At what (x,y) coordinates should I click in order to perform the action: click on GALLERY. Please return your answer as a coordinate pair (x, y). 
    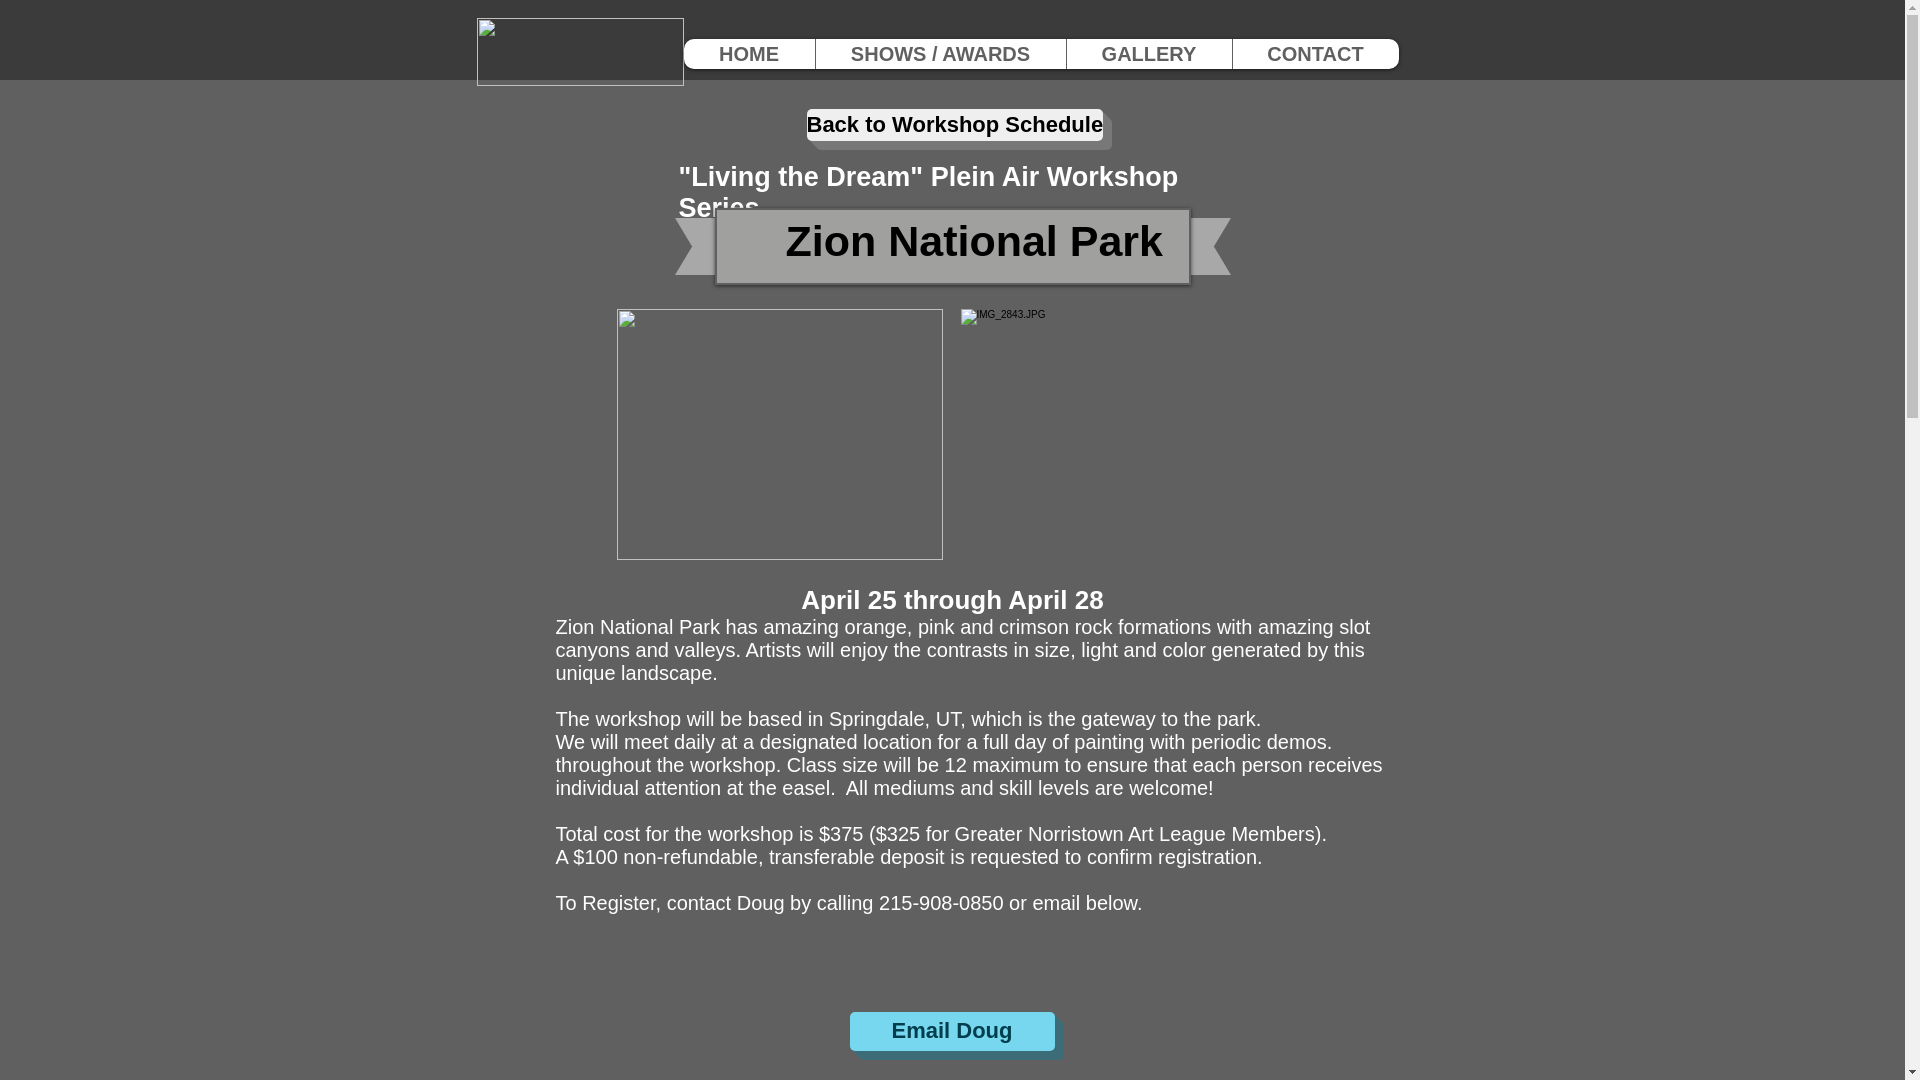
    Looking at the image, I should click on (1148, 54).